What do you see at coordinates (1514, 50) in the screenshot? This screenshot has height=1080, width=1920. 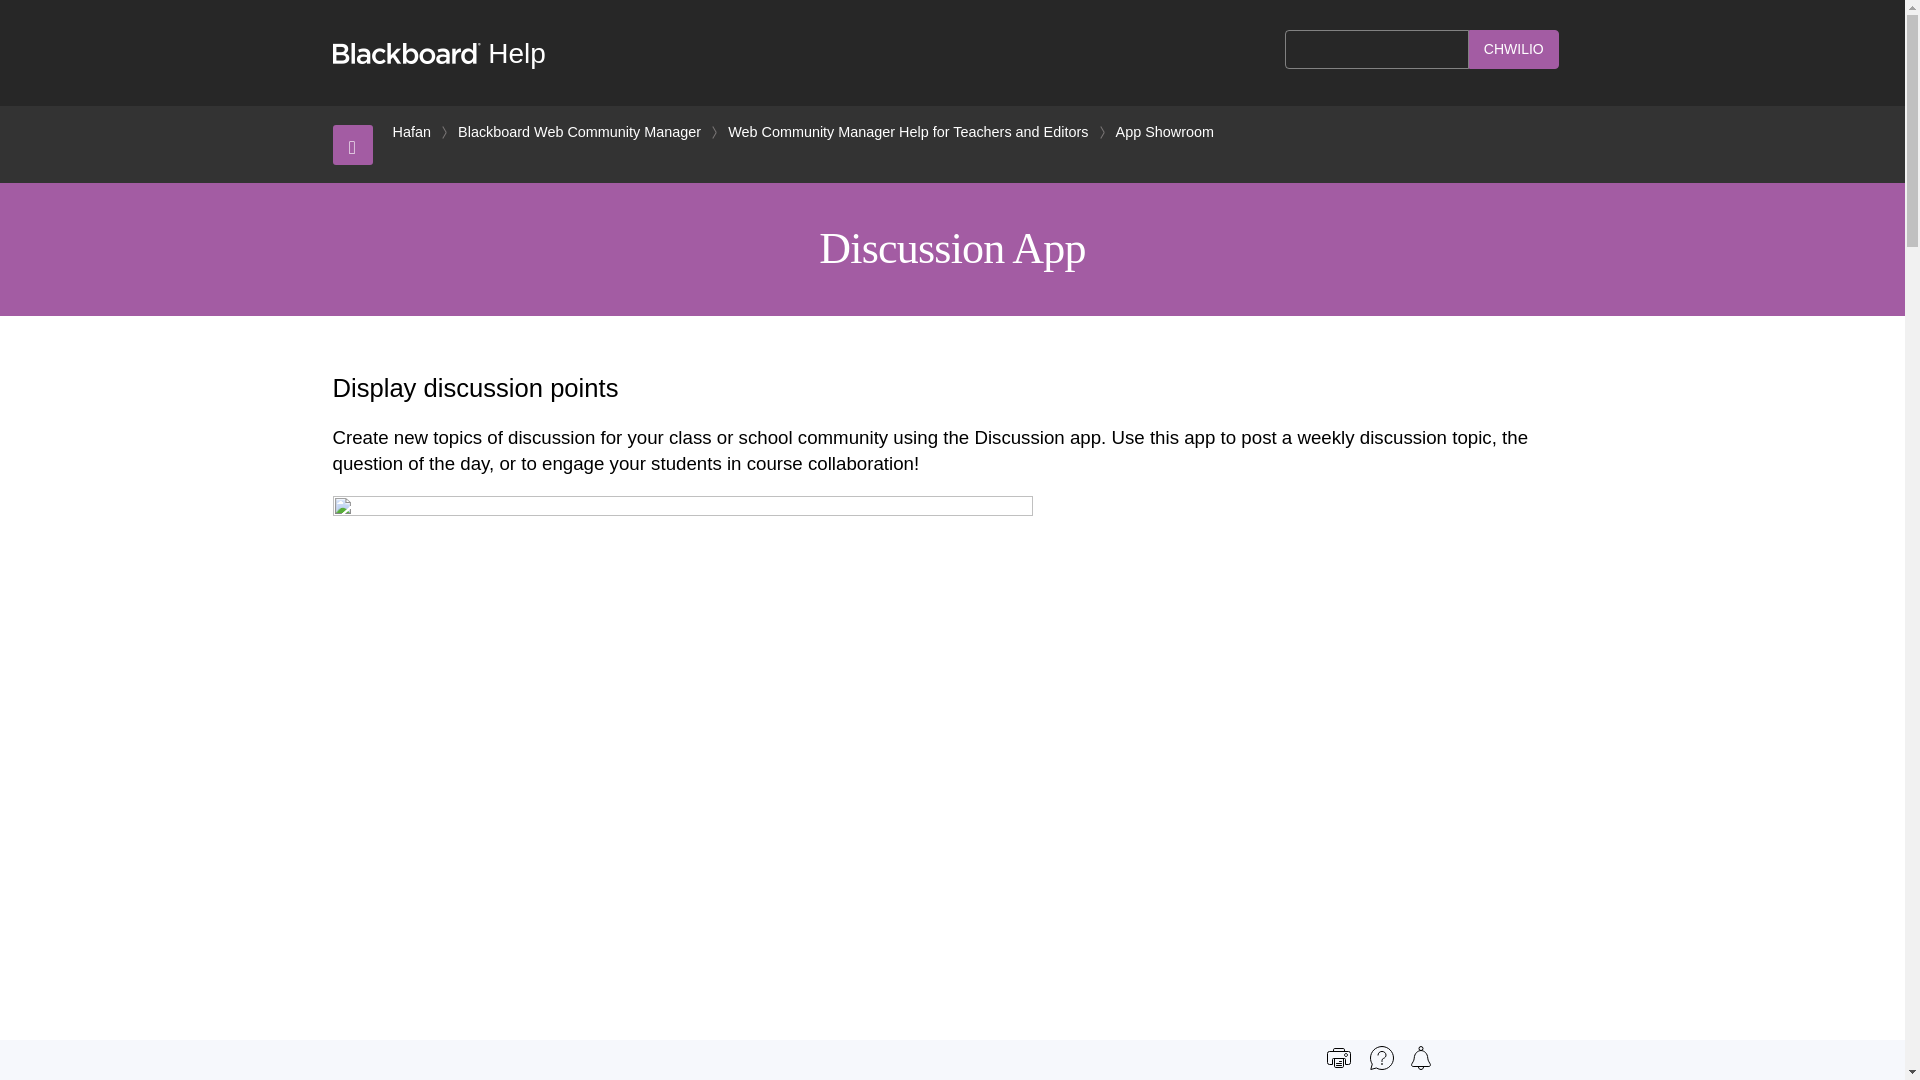 I see `Chwilio` at bounding box center [1514, 50].